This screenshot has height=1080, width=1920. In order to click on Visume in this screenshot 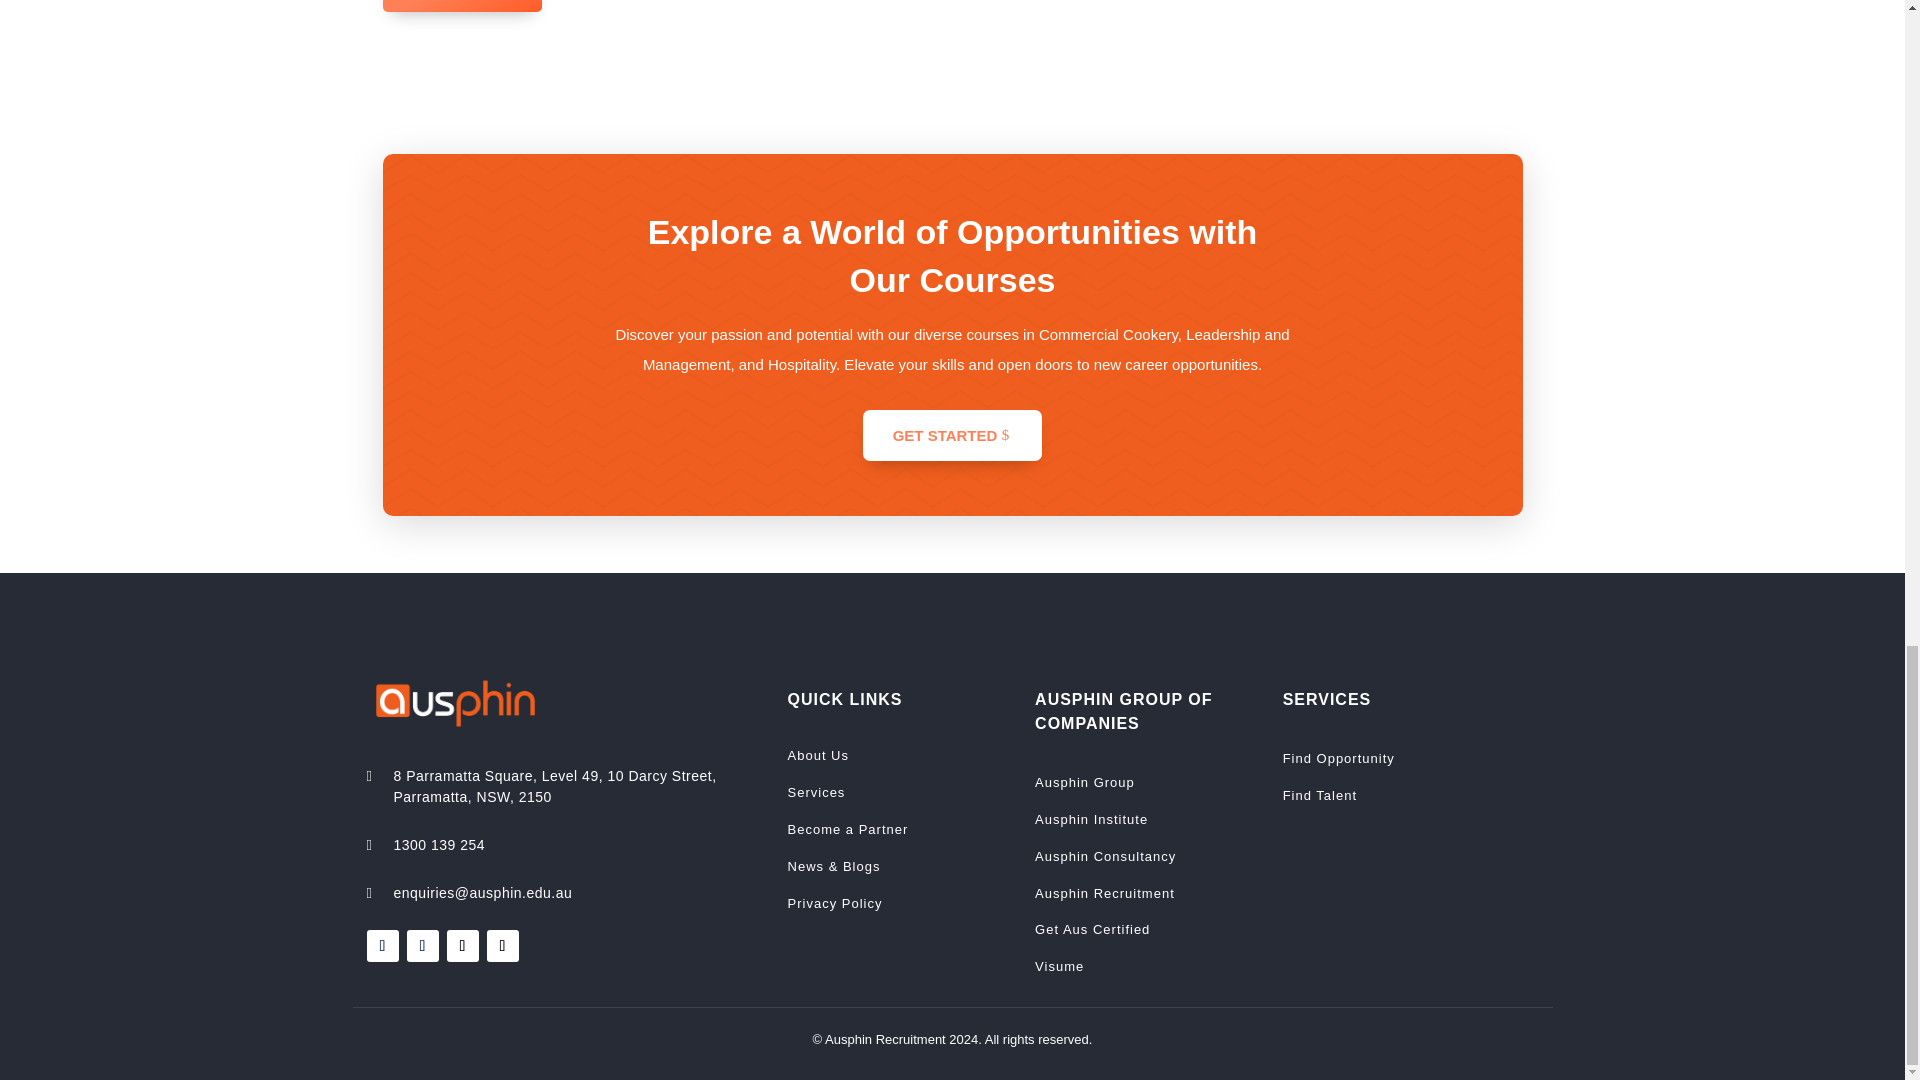, I will do `click(1059, 968)`.